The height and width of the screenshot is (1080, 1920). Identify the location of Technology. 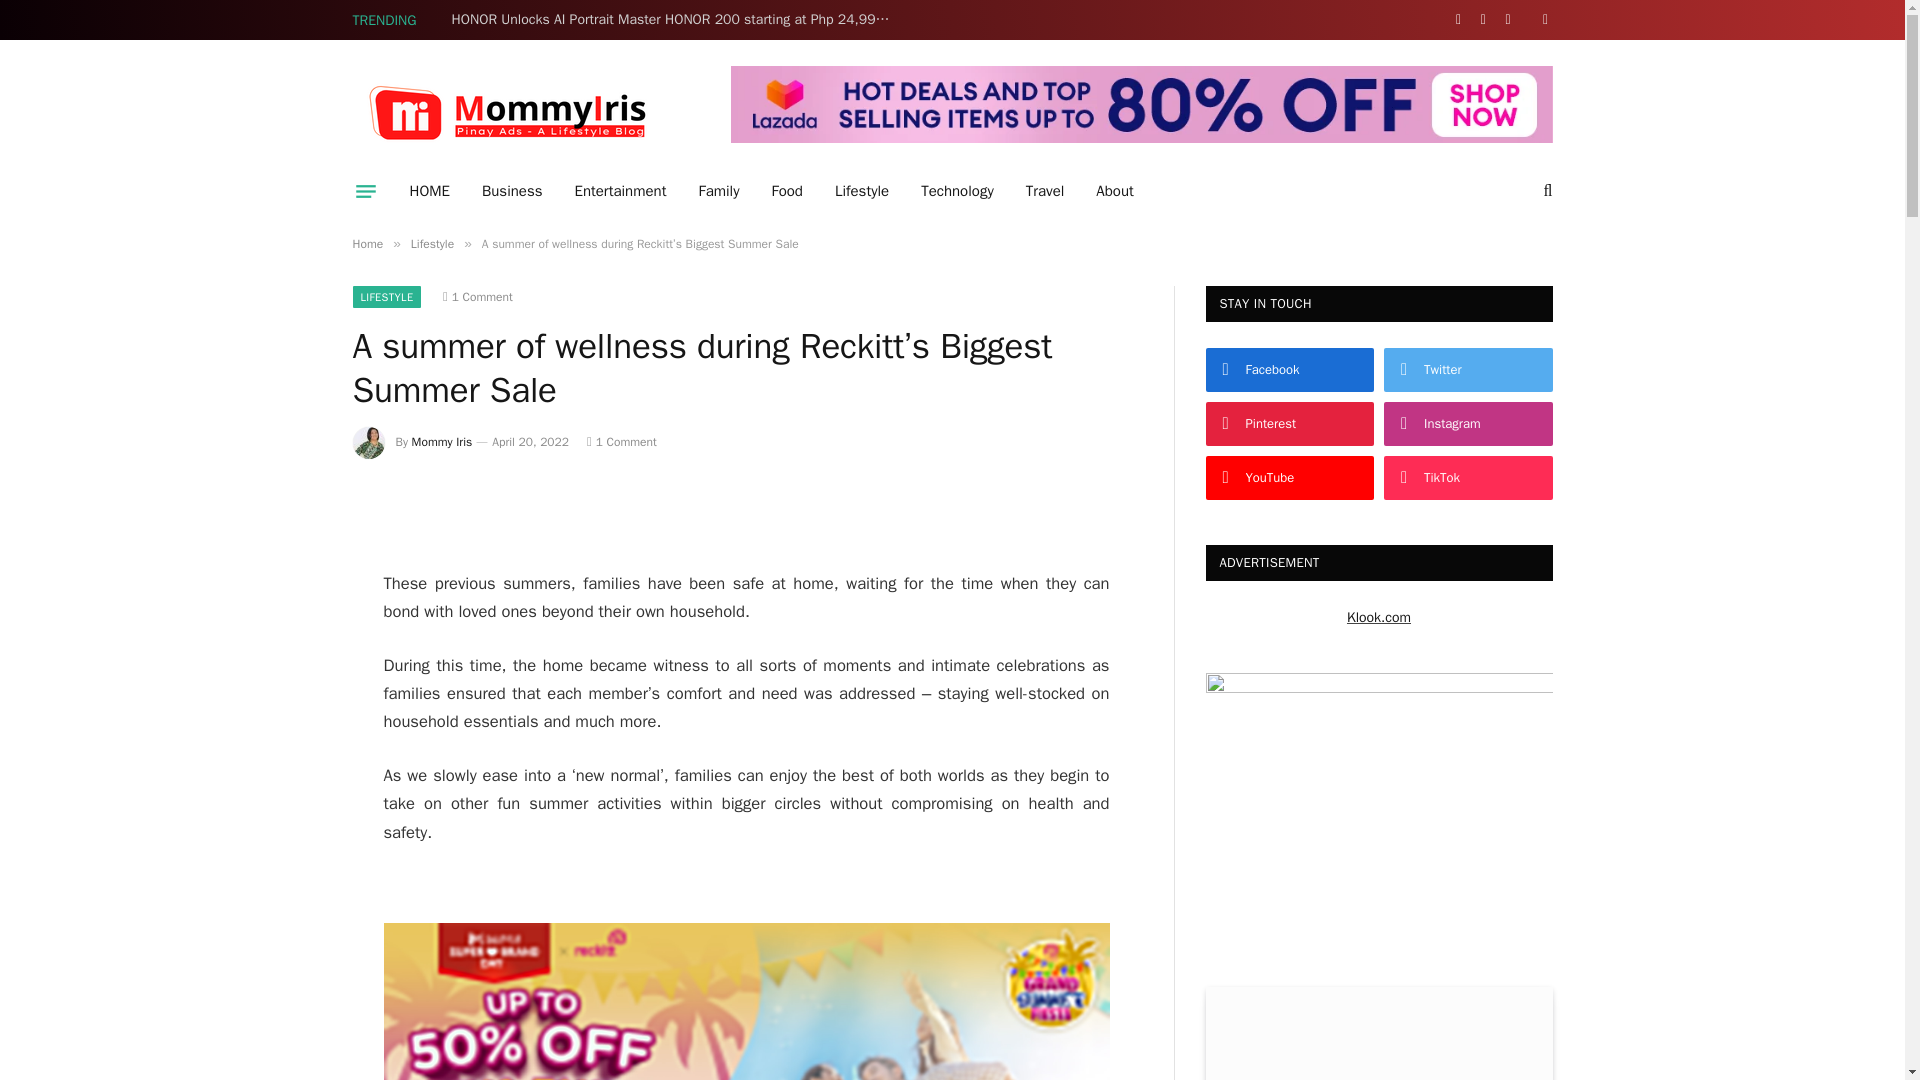
(956, 191).